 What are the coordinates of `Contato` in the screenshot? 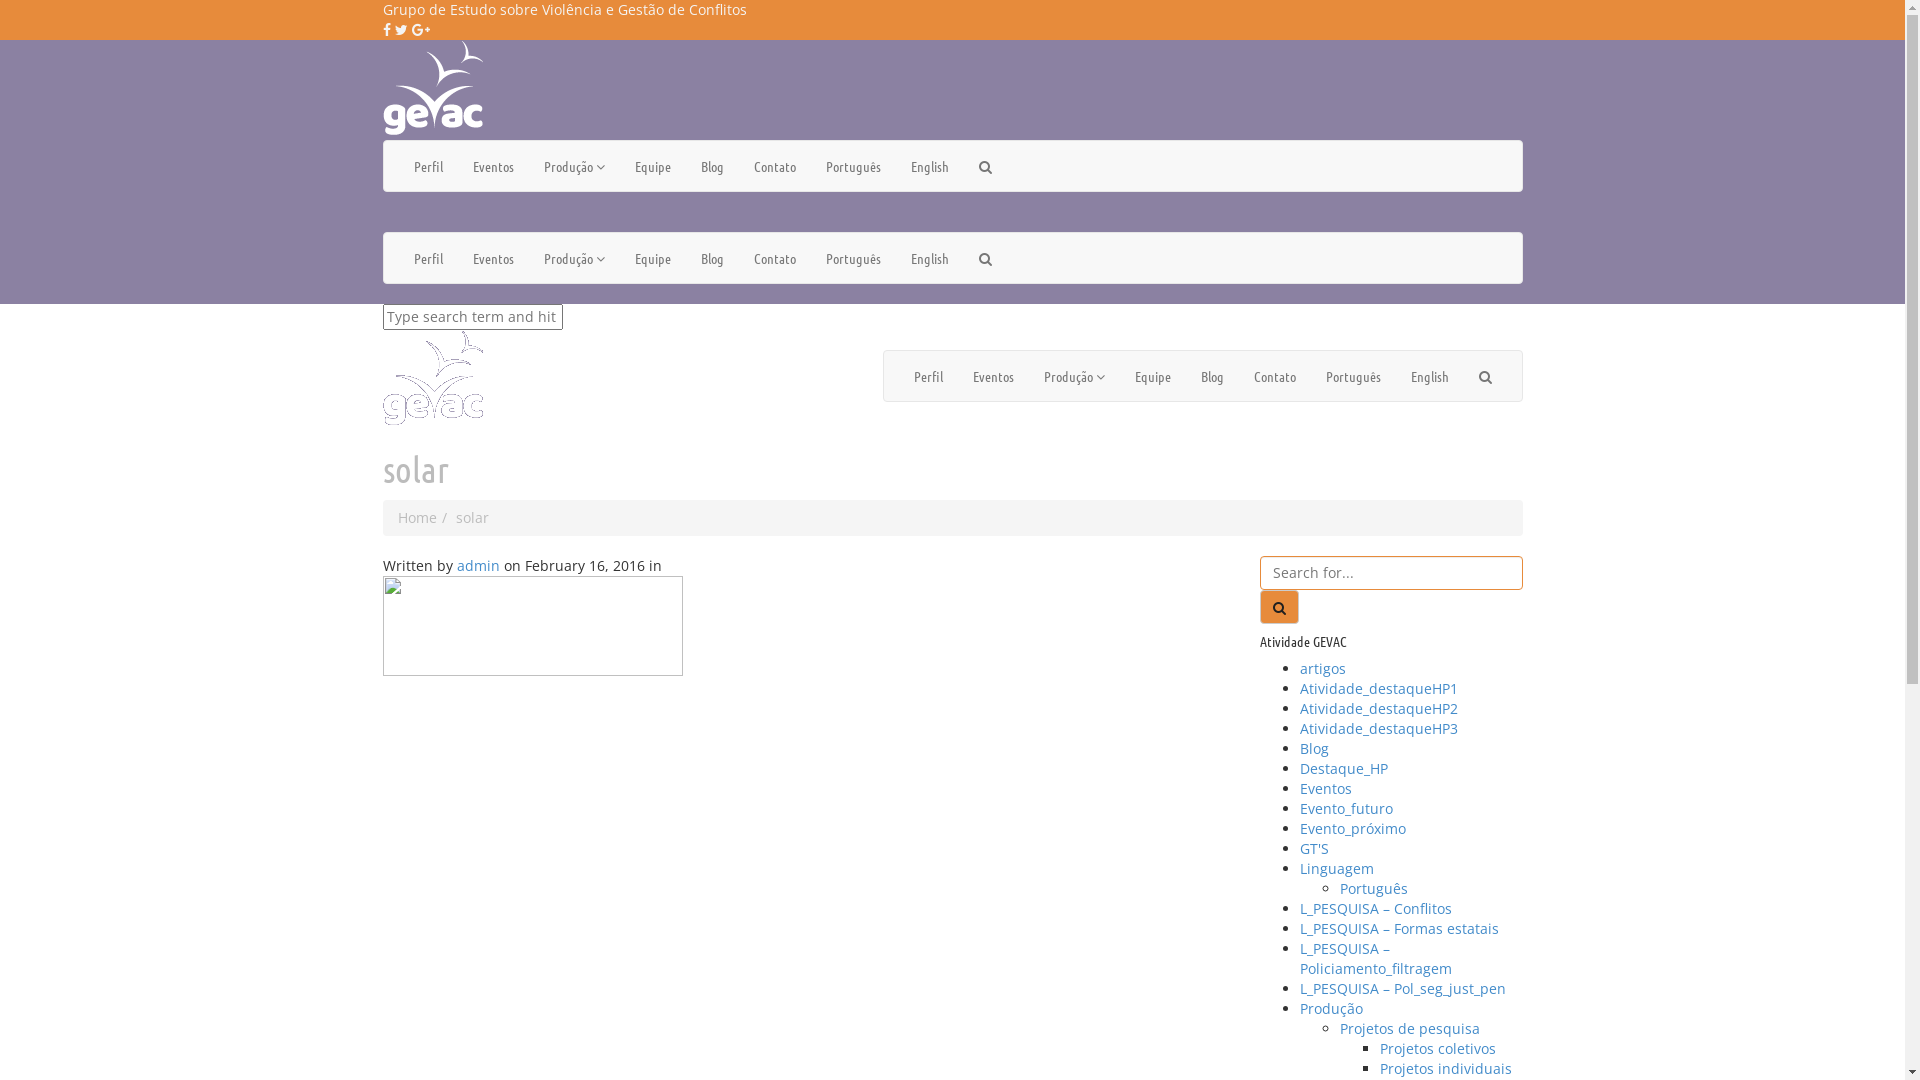 It's located at (1274, 376).